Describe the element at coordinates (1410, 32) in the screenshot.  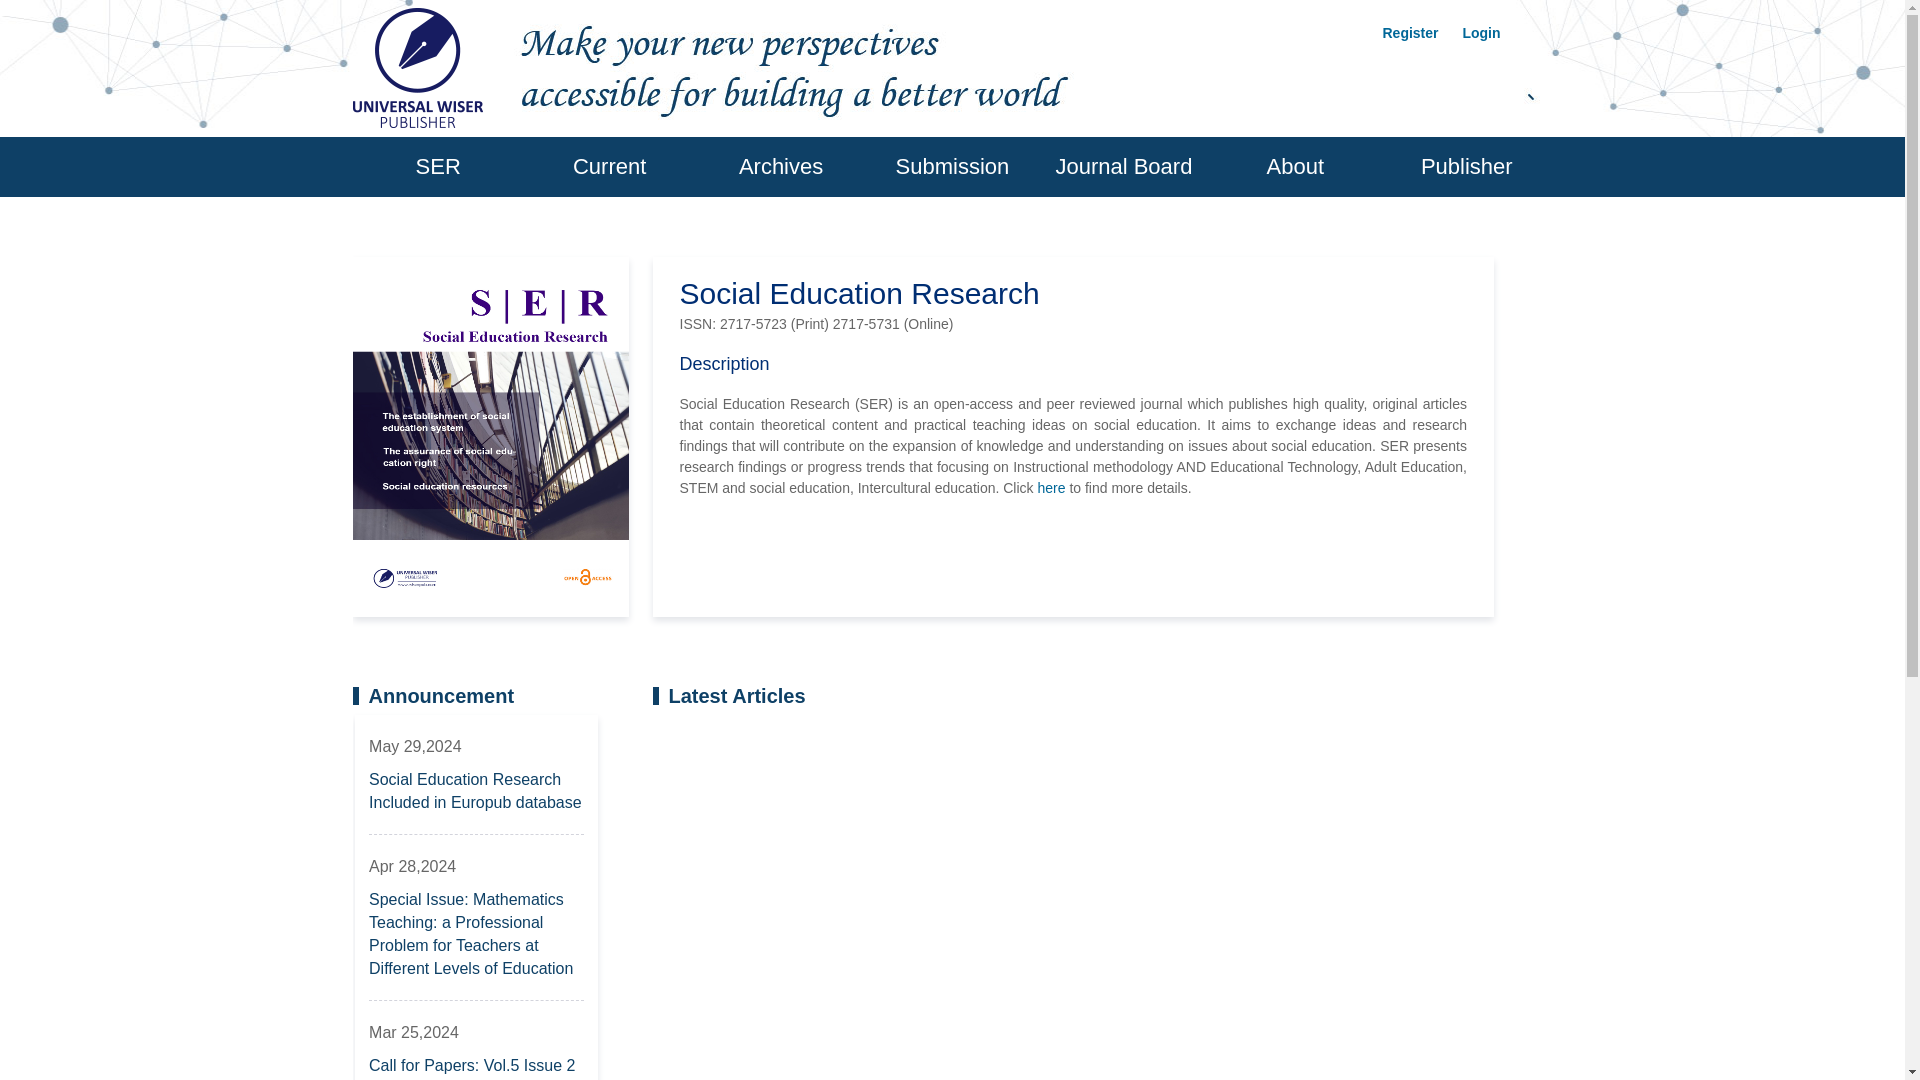
I see `Register` at that location.